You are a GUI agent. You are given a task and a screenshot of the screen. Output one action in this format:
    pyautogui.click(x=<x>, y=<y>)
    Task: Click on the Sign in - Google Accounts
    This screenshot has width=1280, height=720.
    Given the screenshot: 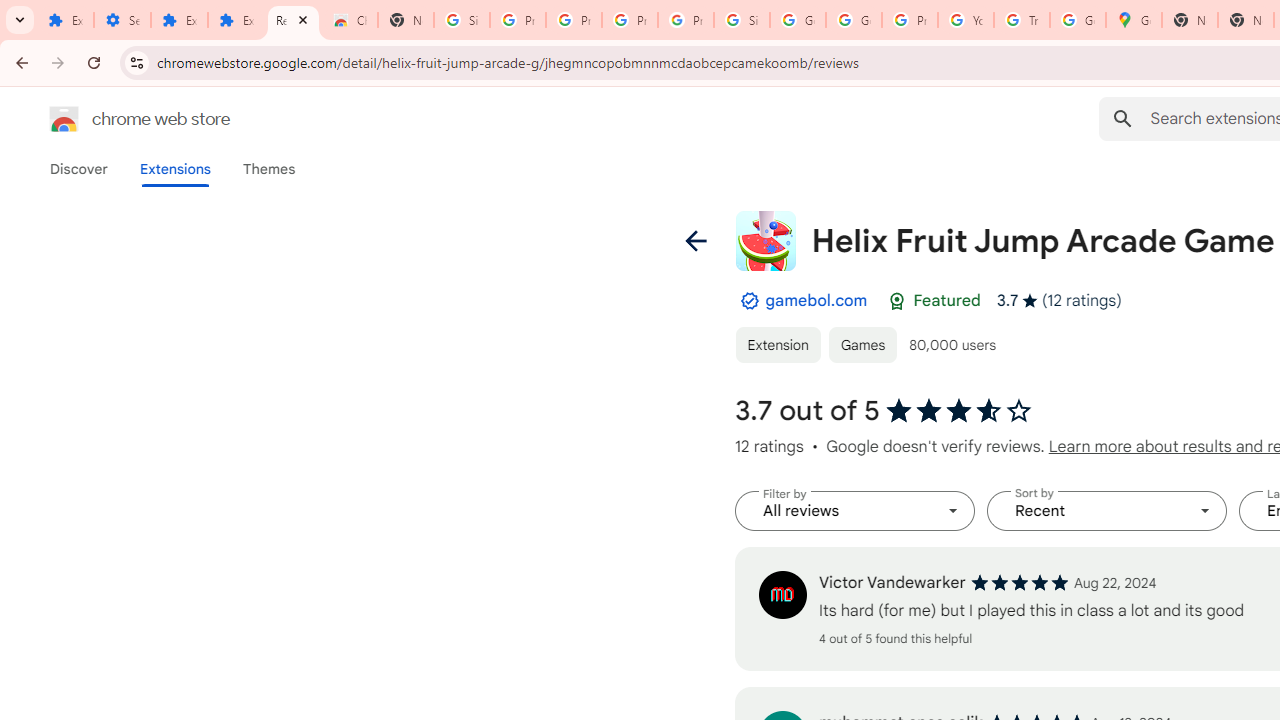 What is the action you would take?
    pyautogui.click(x=742, y=20)
    